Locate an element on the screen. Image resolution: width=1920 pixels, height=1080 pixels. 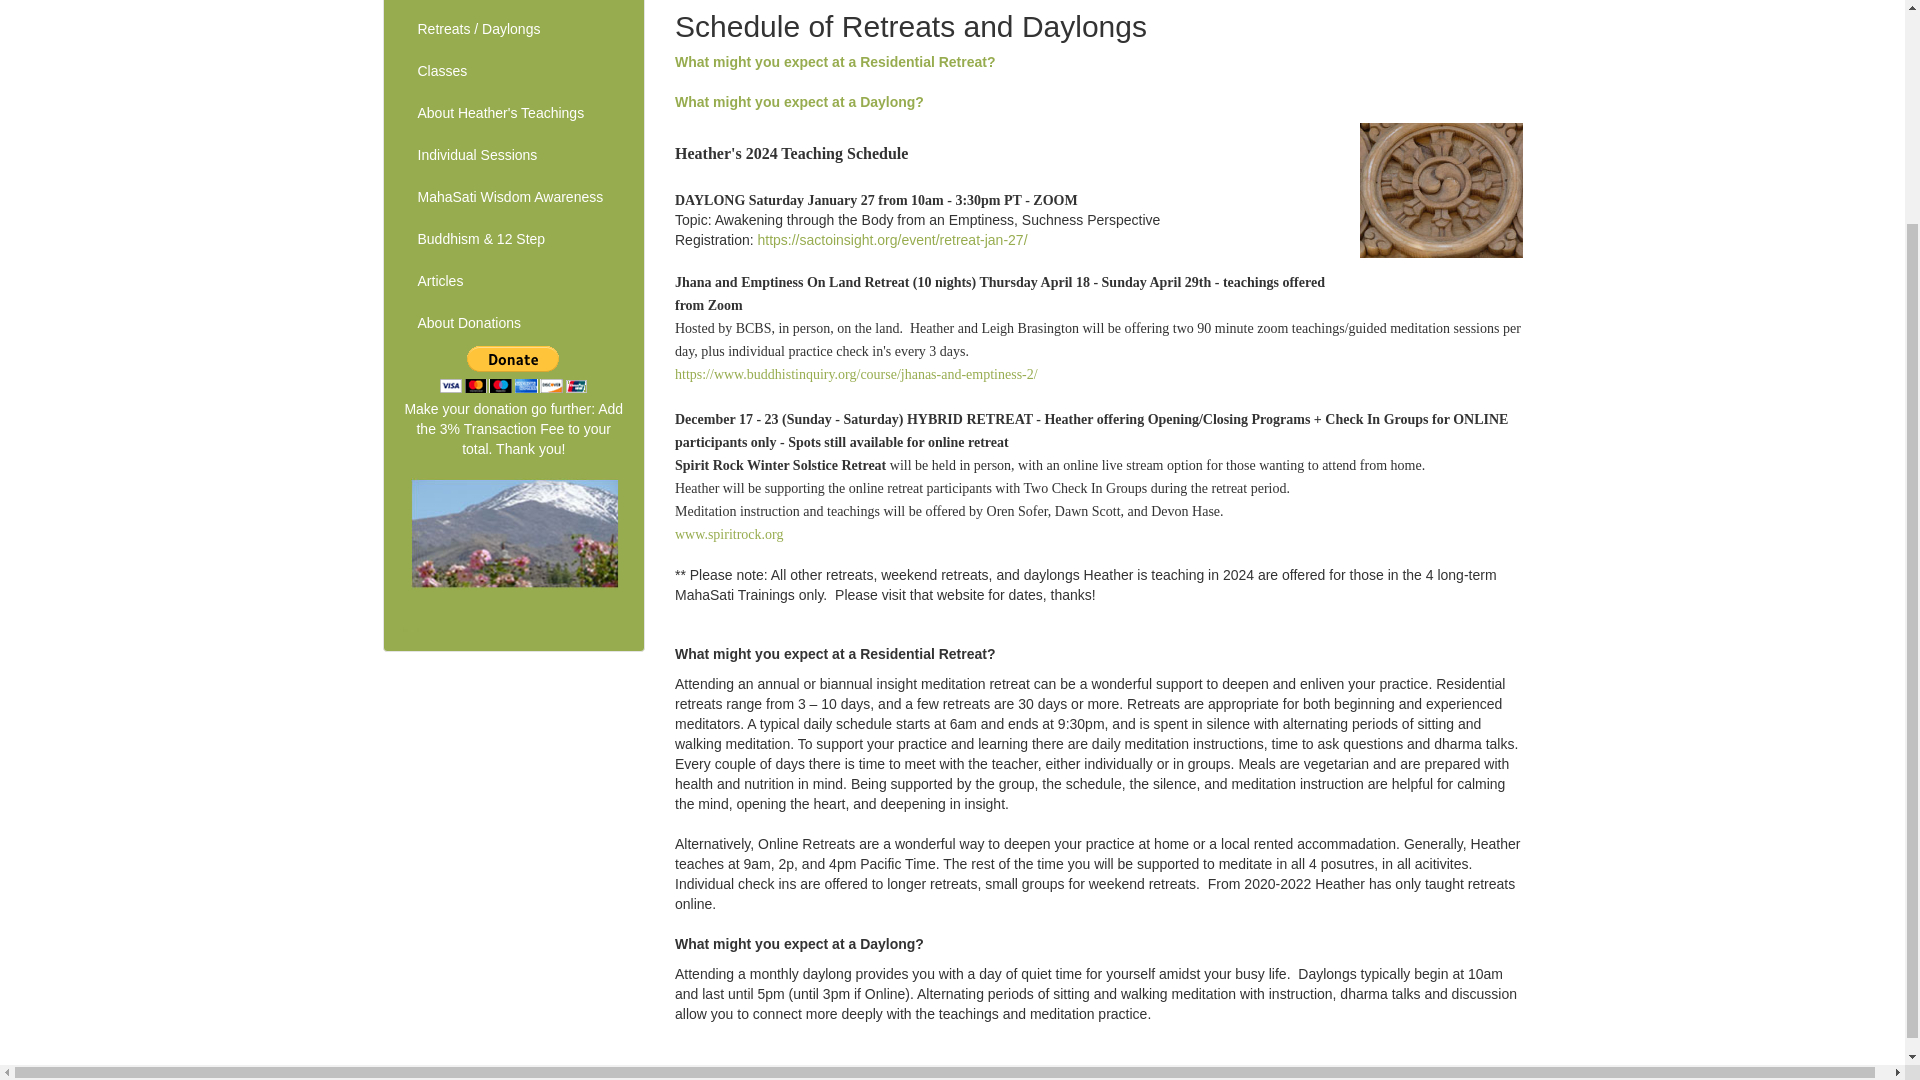
Individual Sessions is located at coordinates (513, 156).